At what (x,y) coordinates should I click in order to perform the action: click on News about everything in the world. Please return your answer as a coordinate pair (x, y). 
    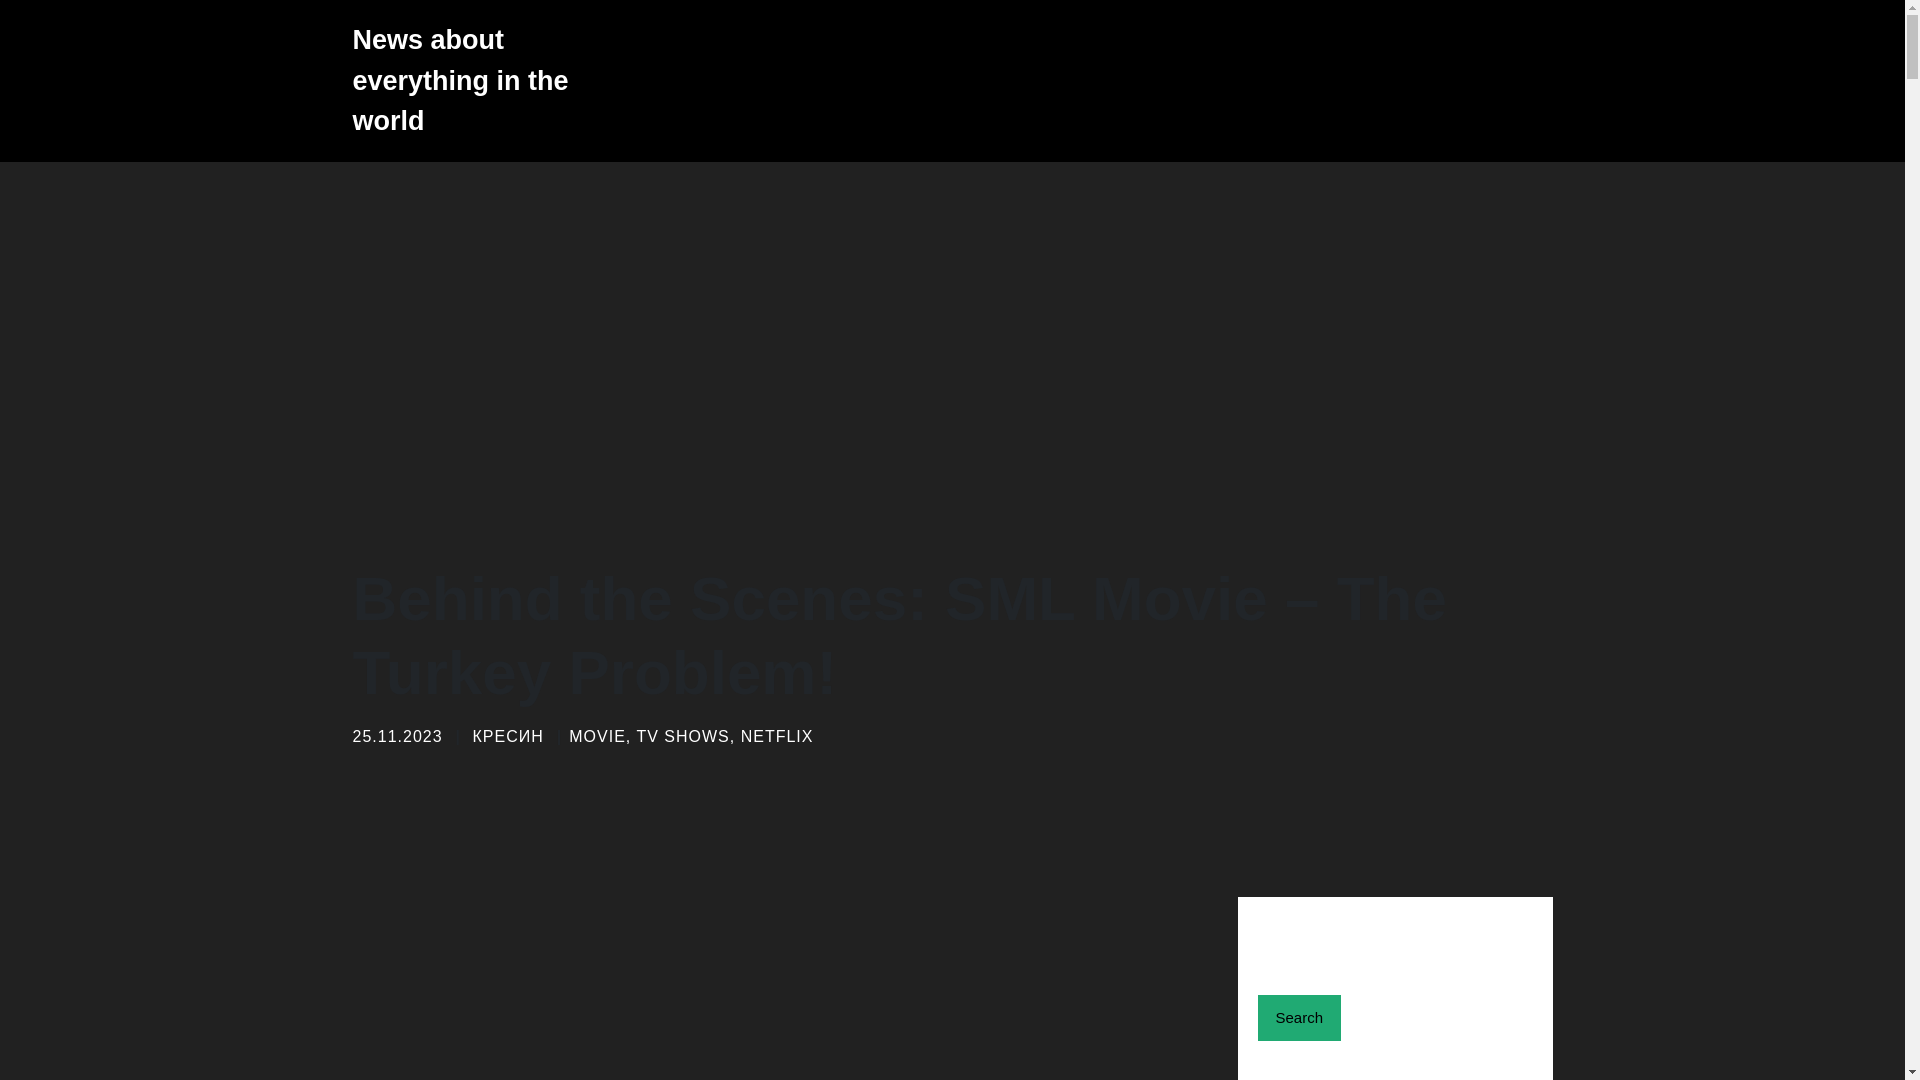
    Looking at the image, I should click on (471, 80).